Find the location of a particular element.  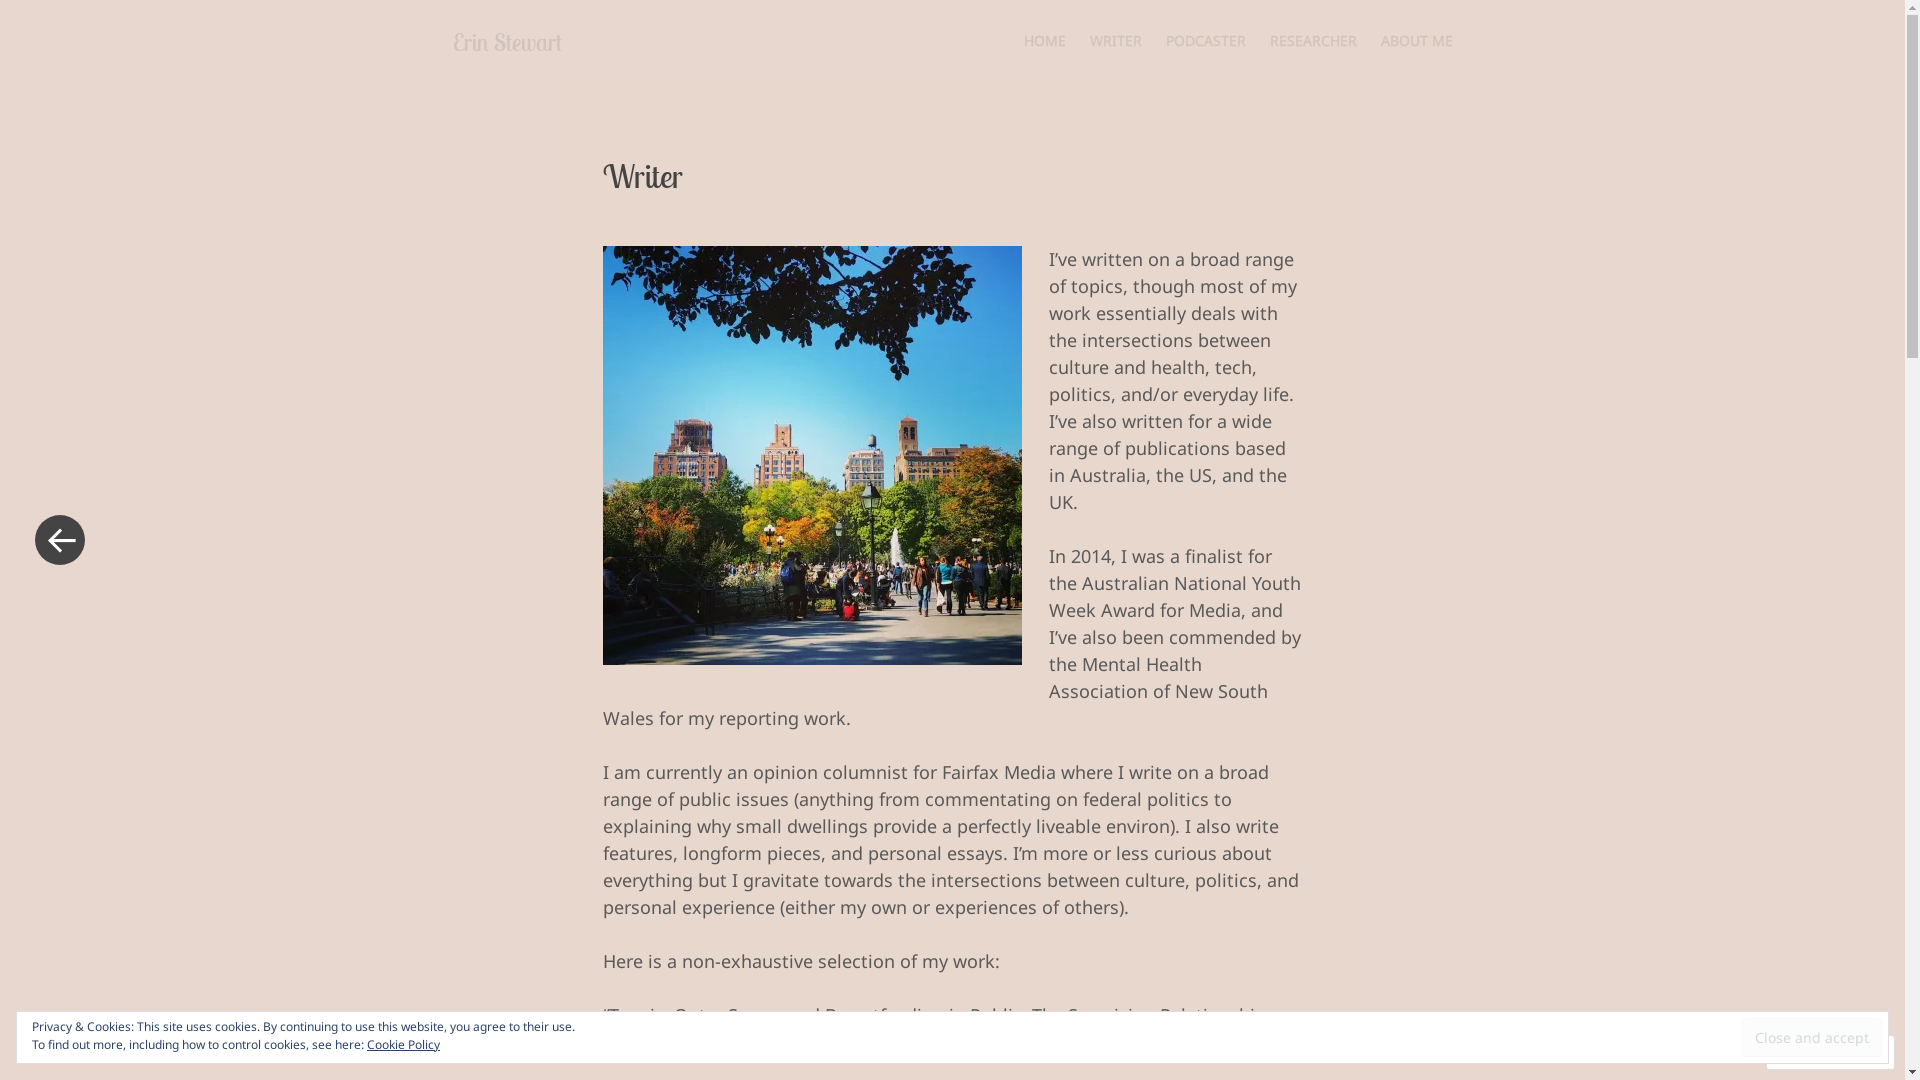

ABOUT ME is located at coordinates (1416, 40).